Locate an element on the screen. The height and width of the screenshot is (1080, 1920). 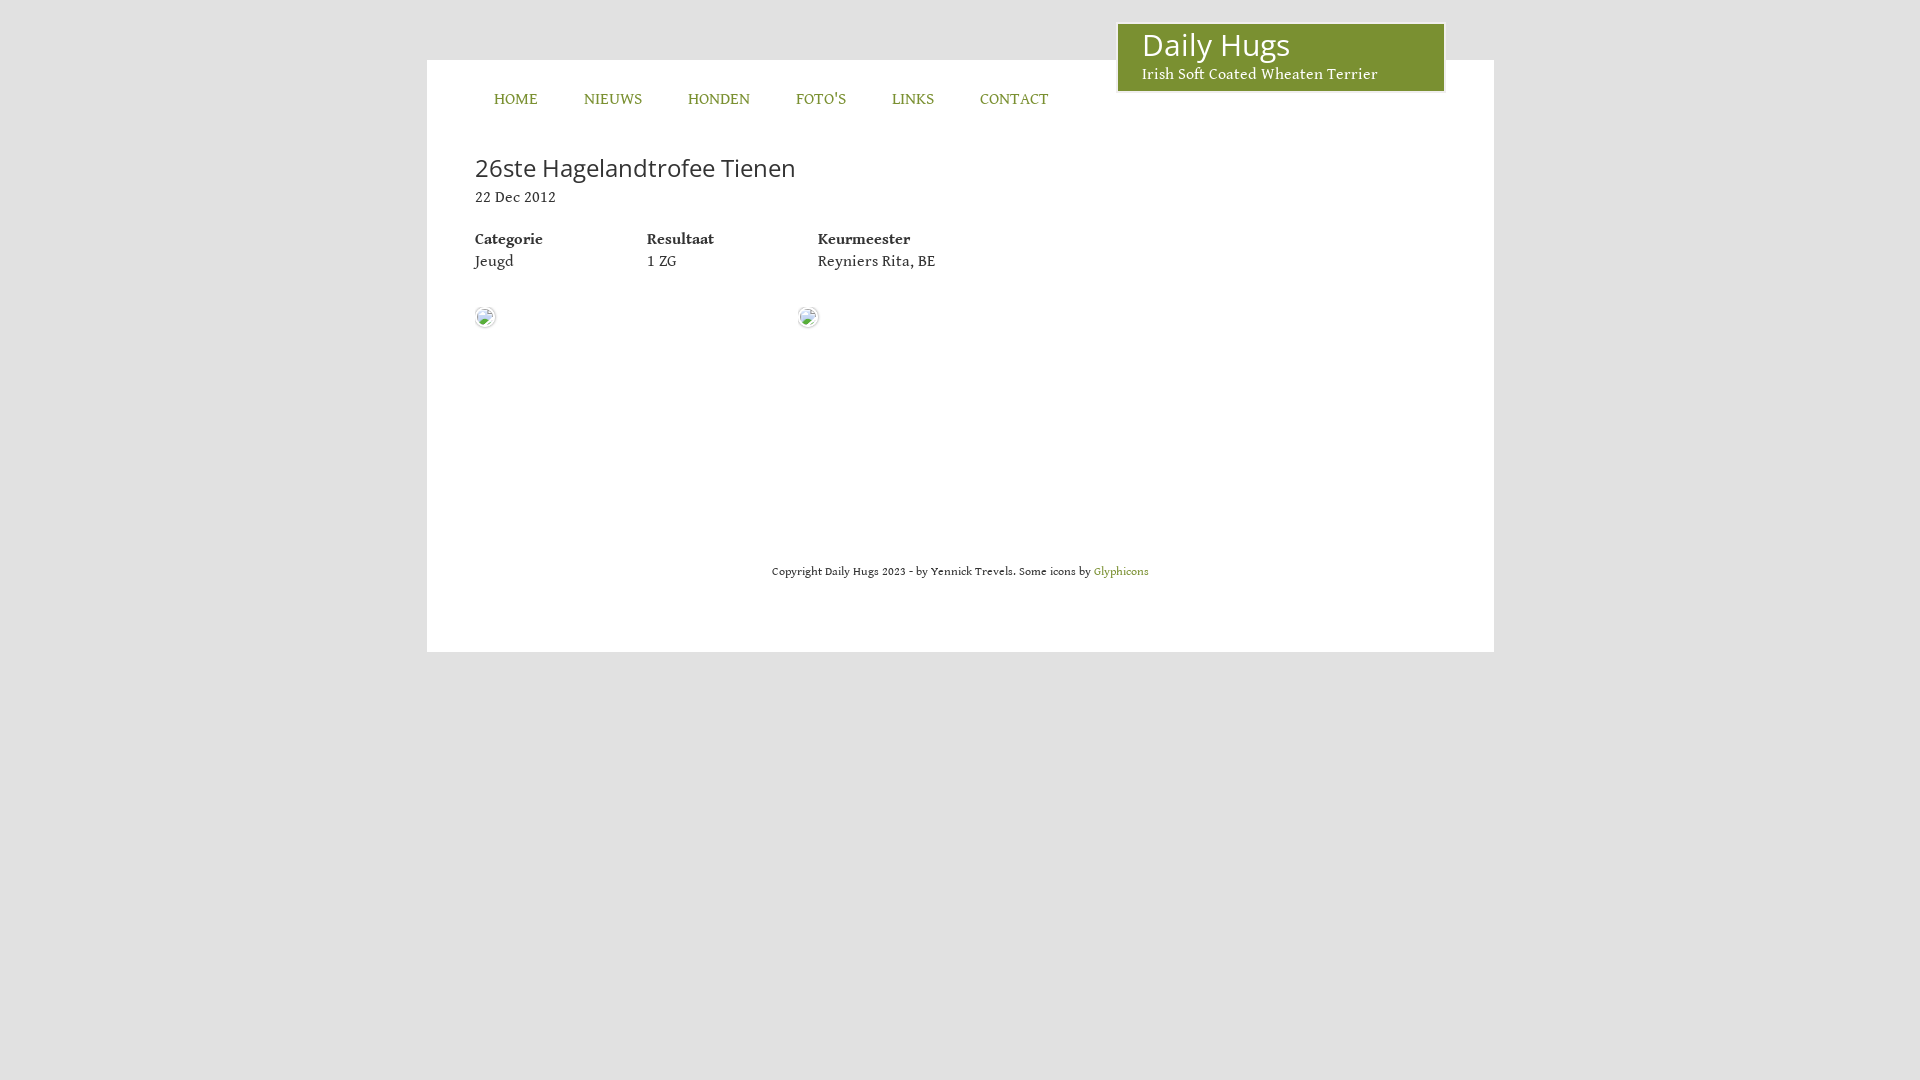
LINKS is located at coordinates (912, 99).